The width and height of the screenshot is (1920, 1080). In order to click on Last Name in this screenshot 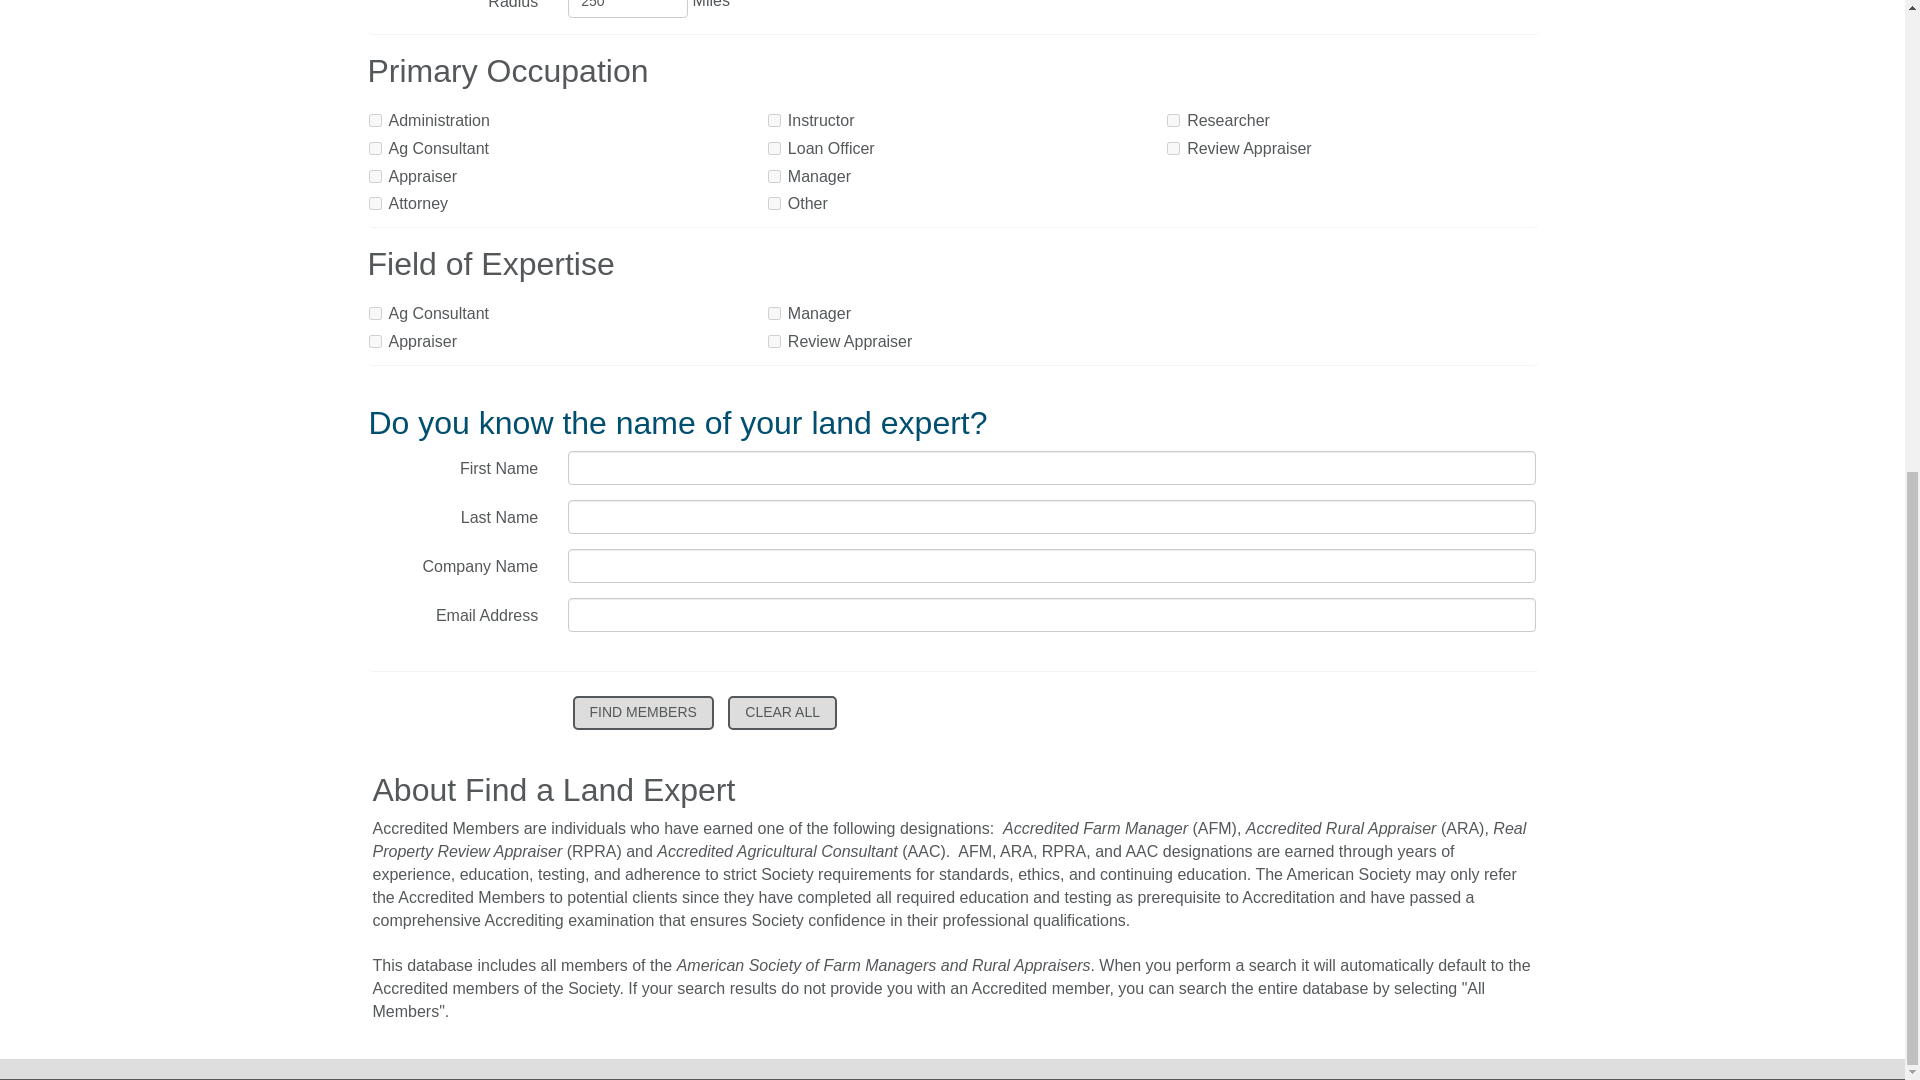, I will do `click(1052, 516)`.